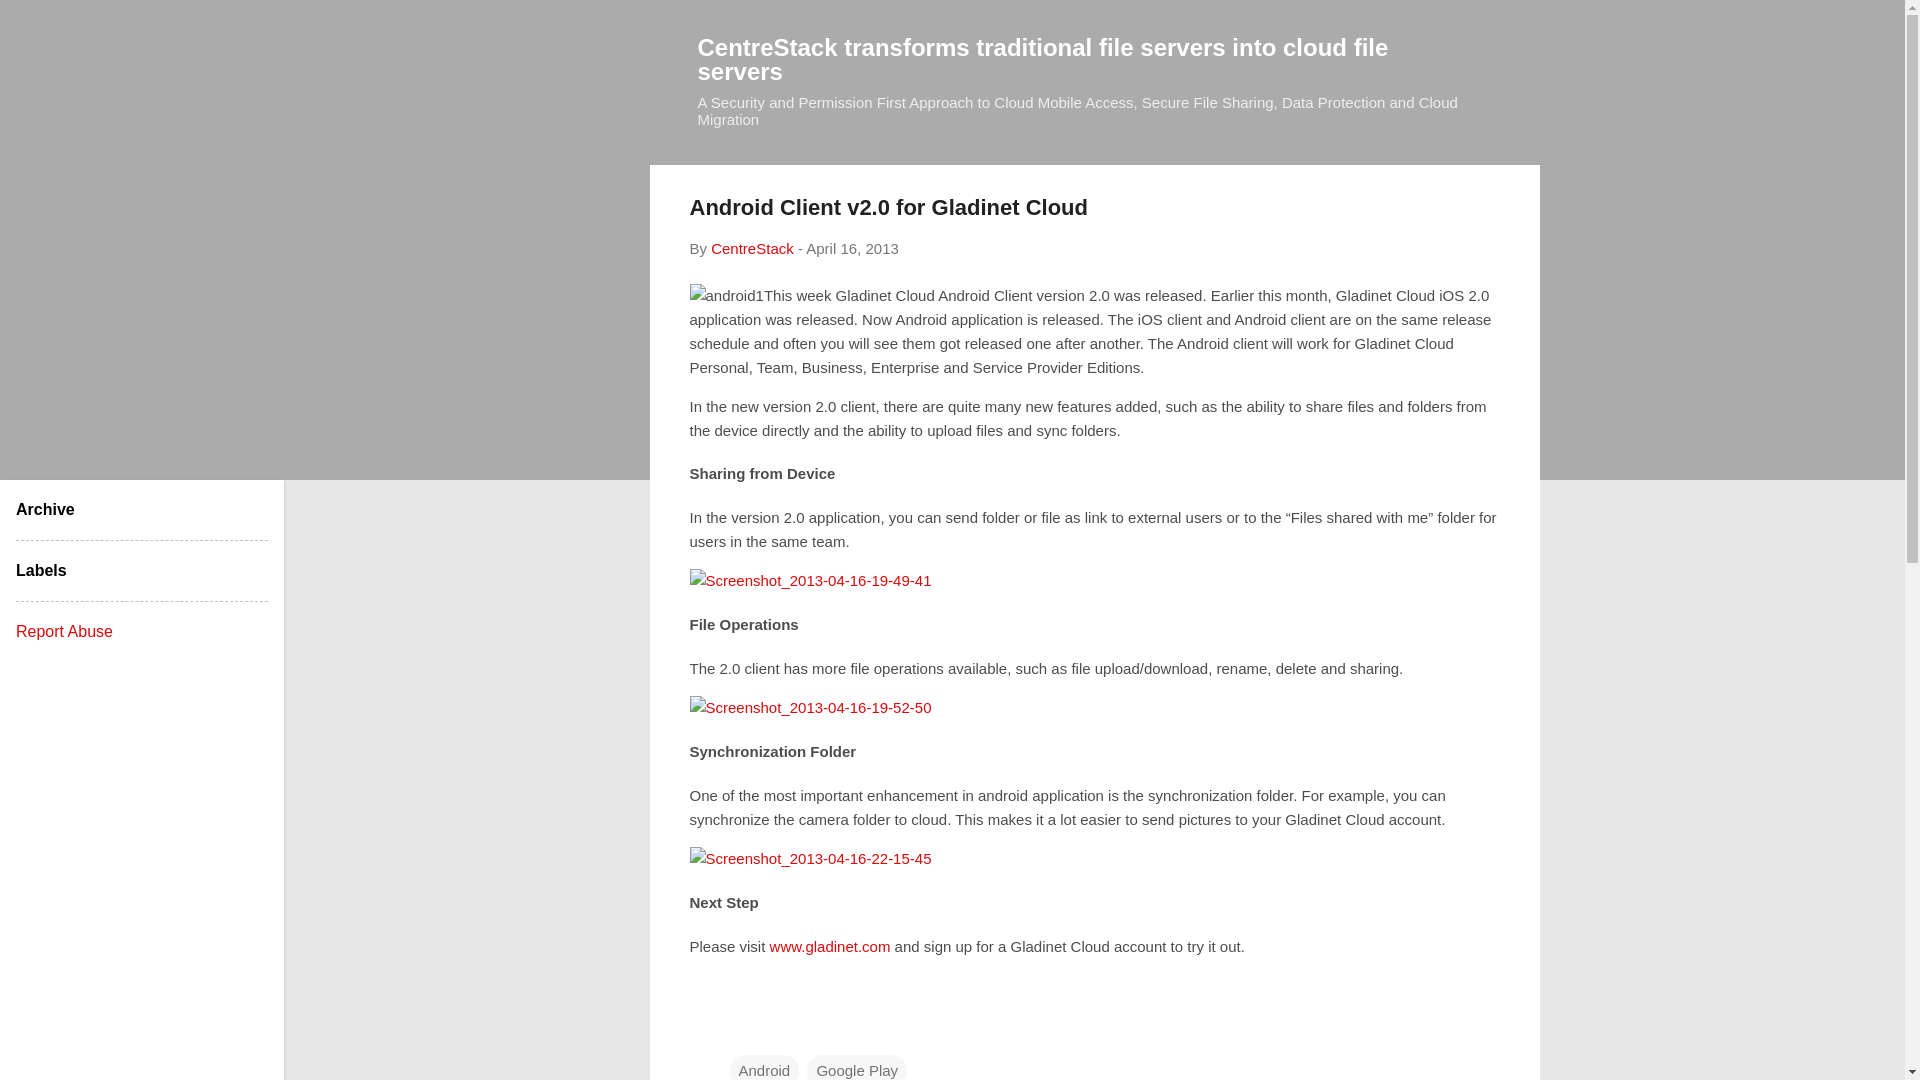 The width and height of the screenshot is (1920, 1080). What do you see at coordinates (39, 24) in the screenshot?
I see `Search` at bounding box center [39, 24].